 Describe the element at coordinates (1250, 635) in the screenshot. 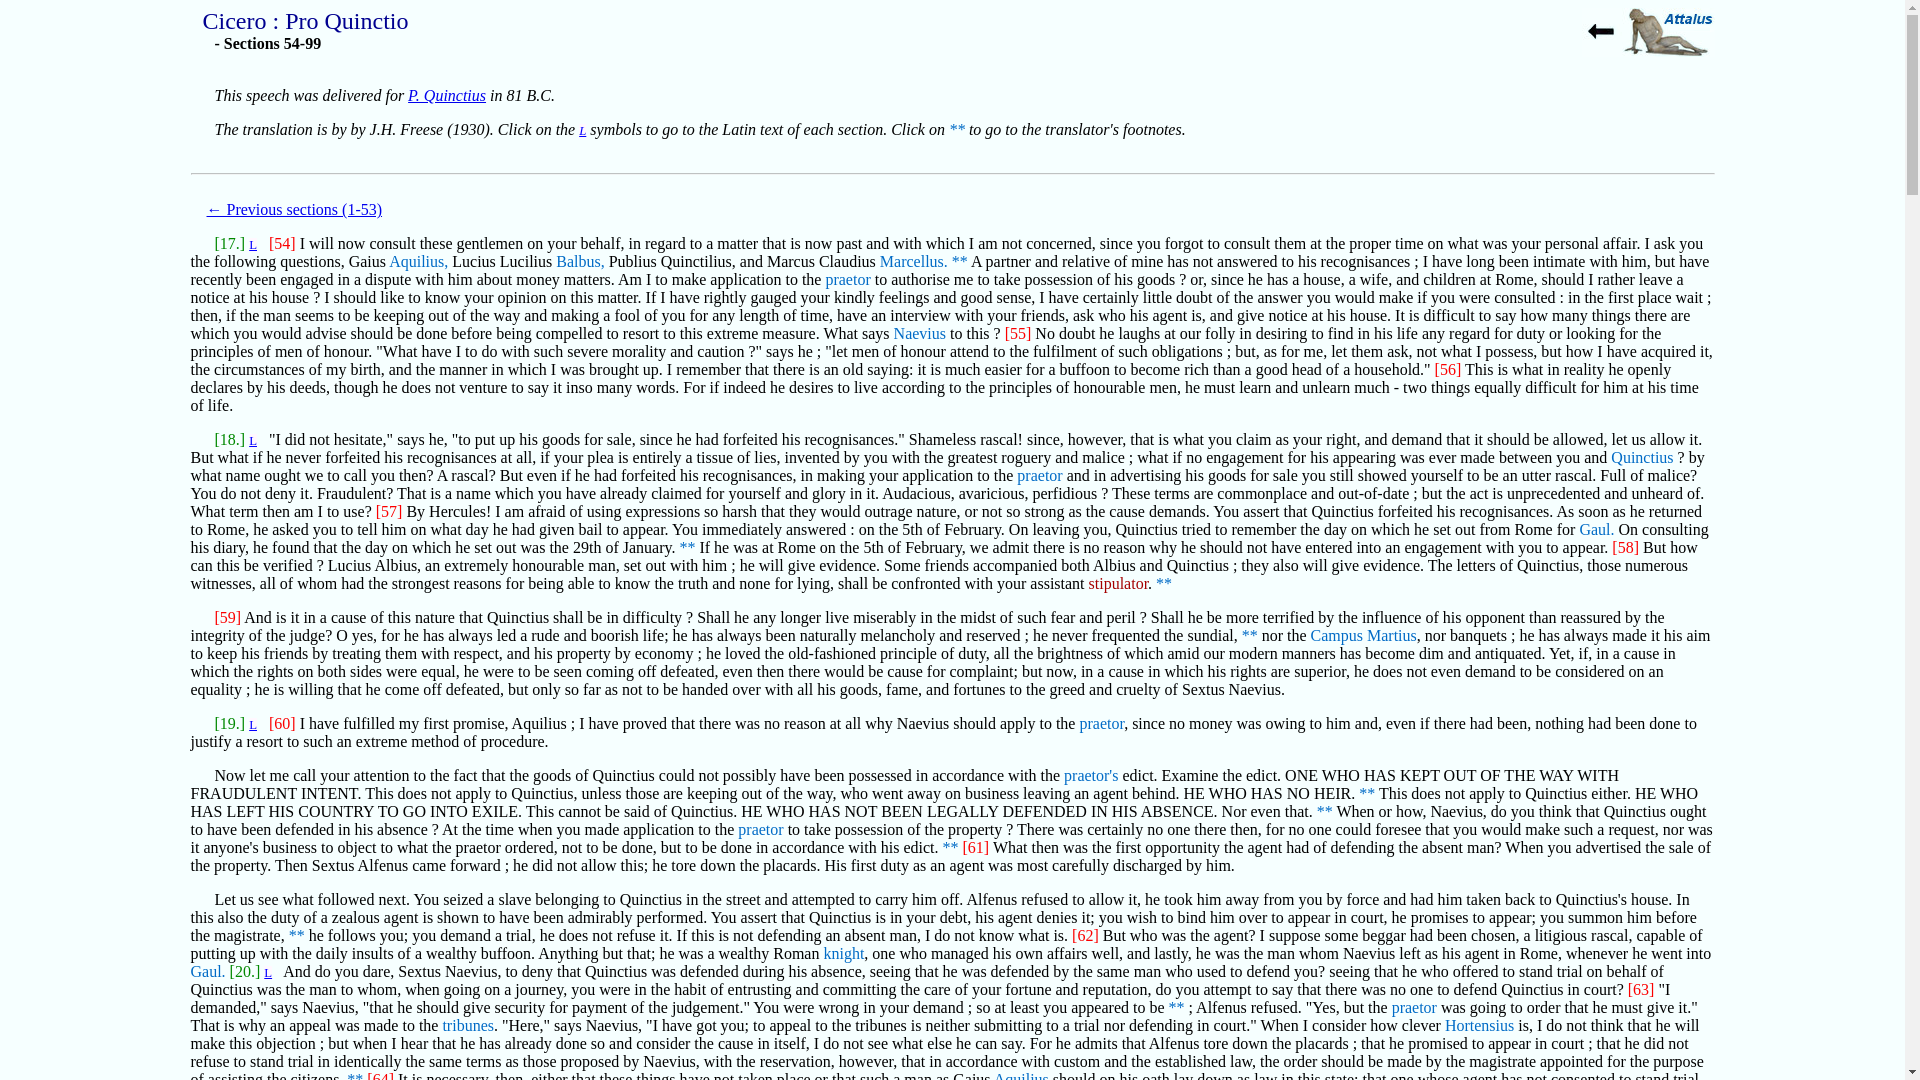

I see `61` at that location.